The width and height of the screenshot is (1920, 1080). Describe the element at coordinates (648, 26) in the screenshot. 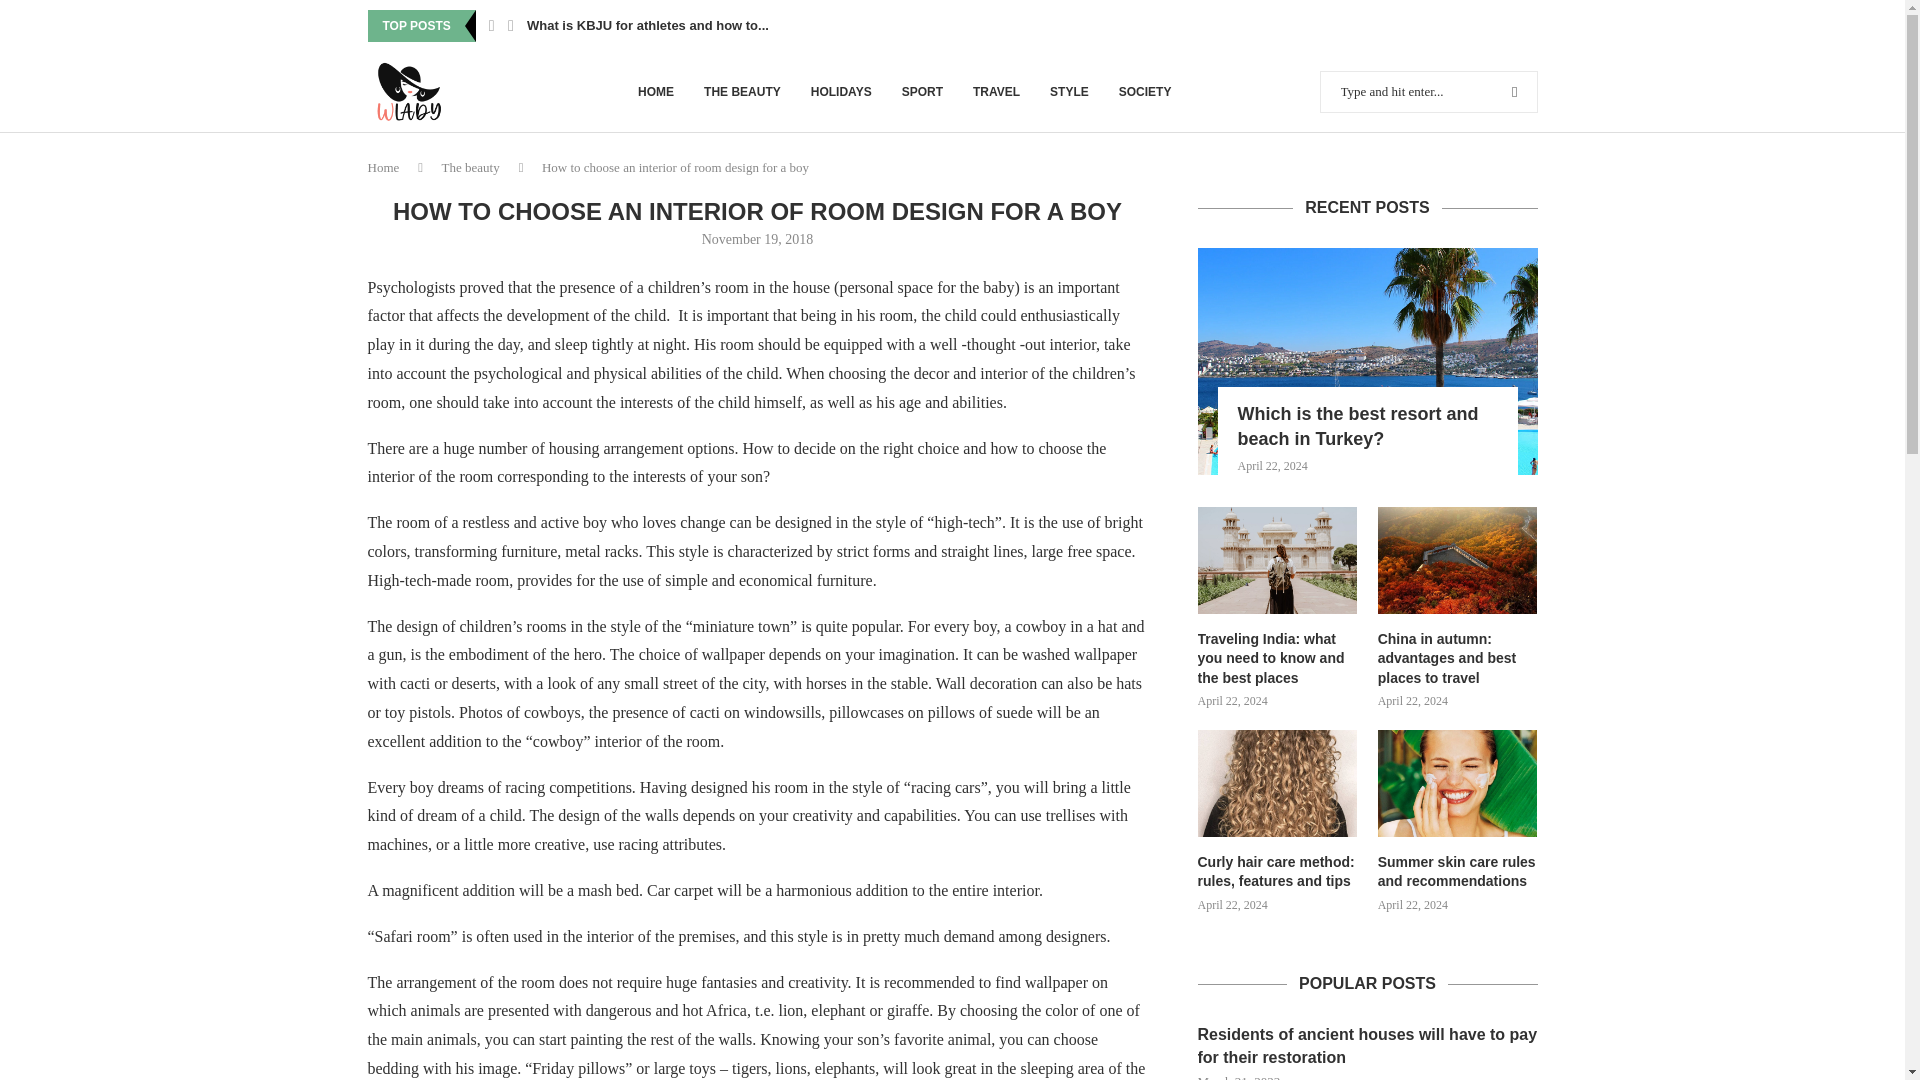

I see `What is KBJU for athletes and how to...` at that location.